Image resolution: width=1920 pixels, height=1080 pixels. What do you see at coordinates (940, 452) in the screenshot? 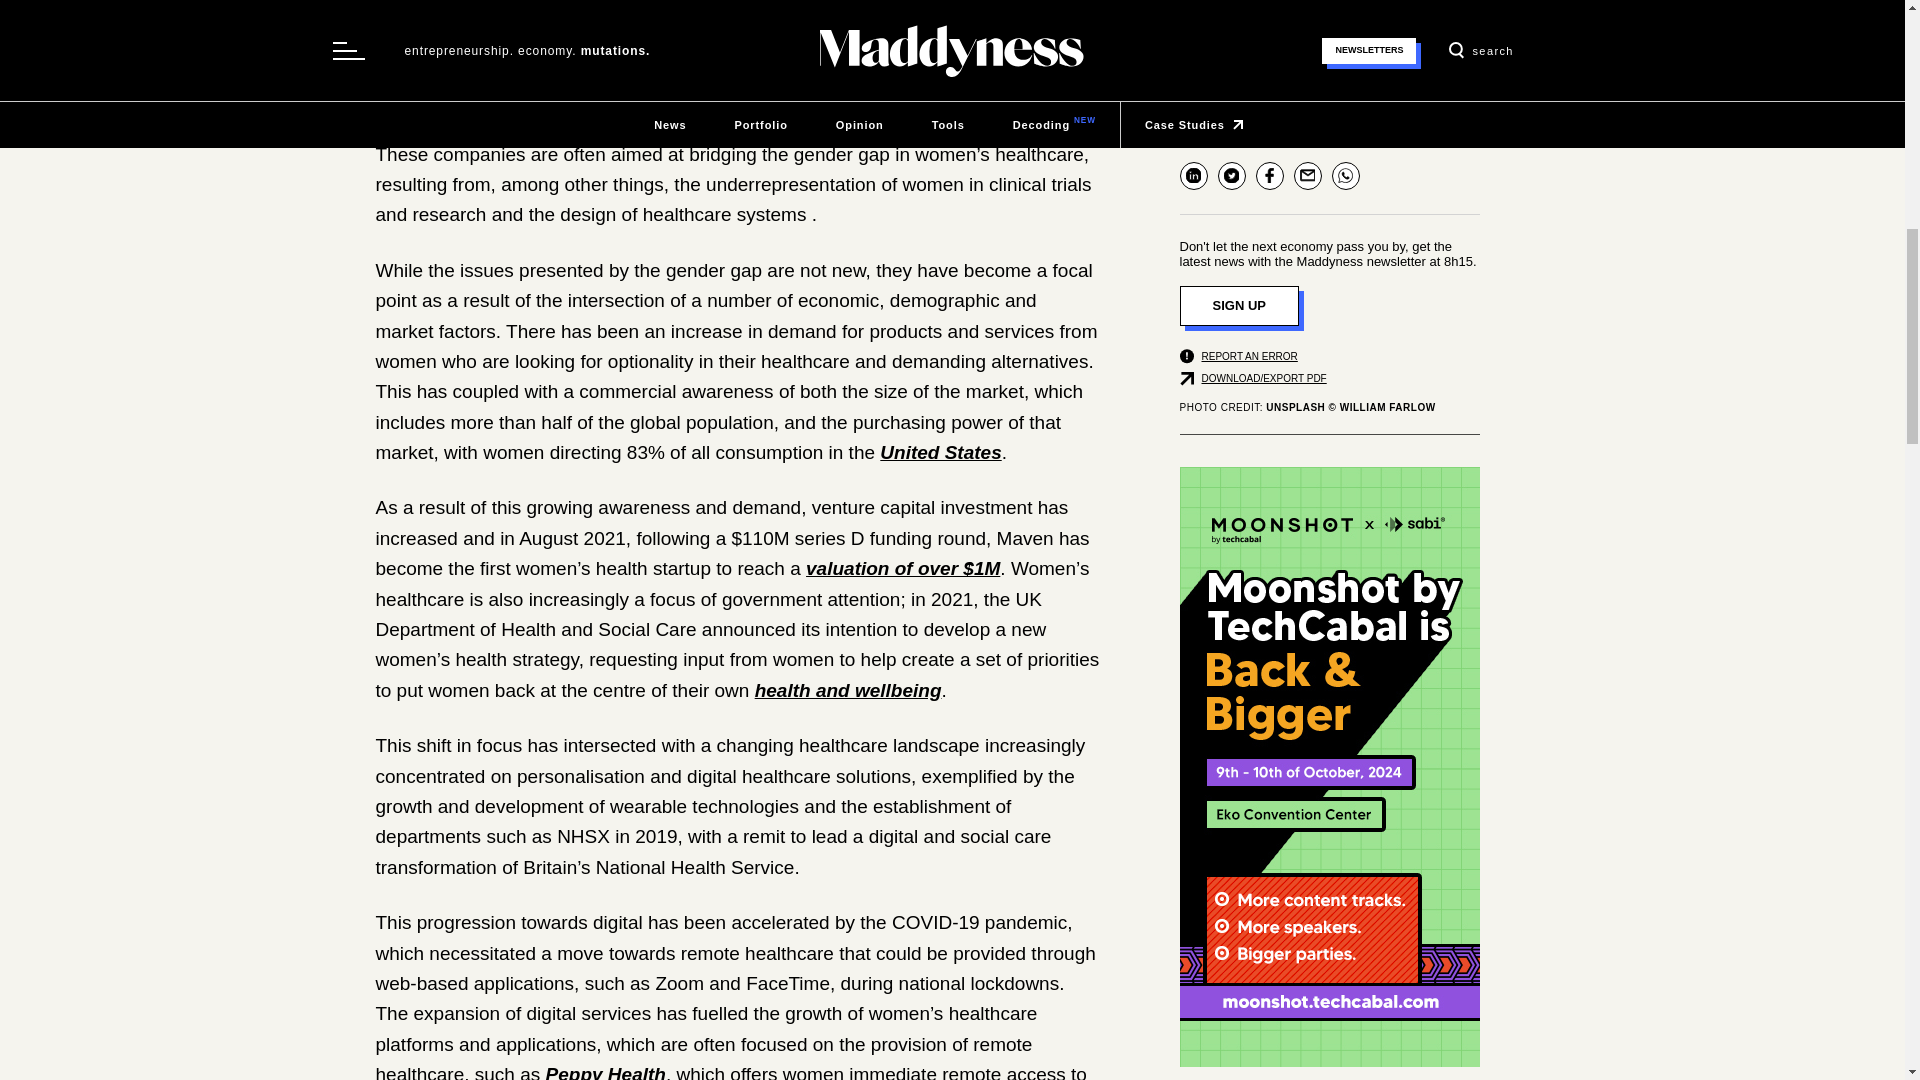
I see `United States` at bounding box center [940, 452].